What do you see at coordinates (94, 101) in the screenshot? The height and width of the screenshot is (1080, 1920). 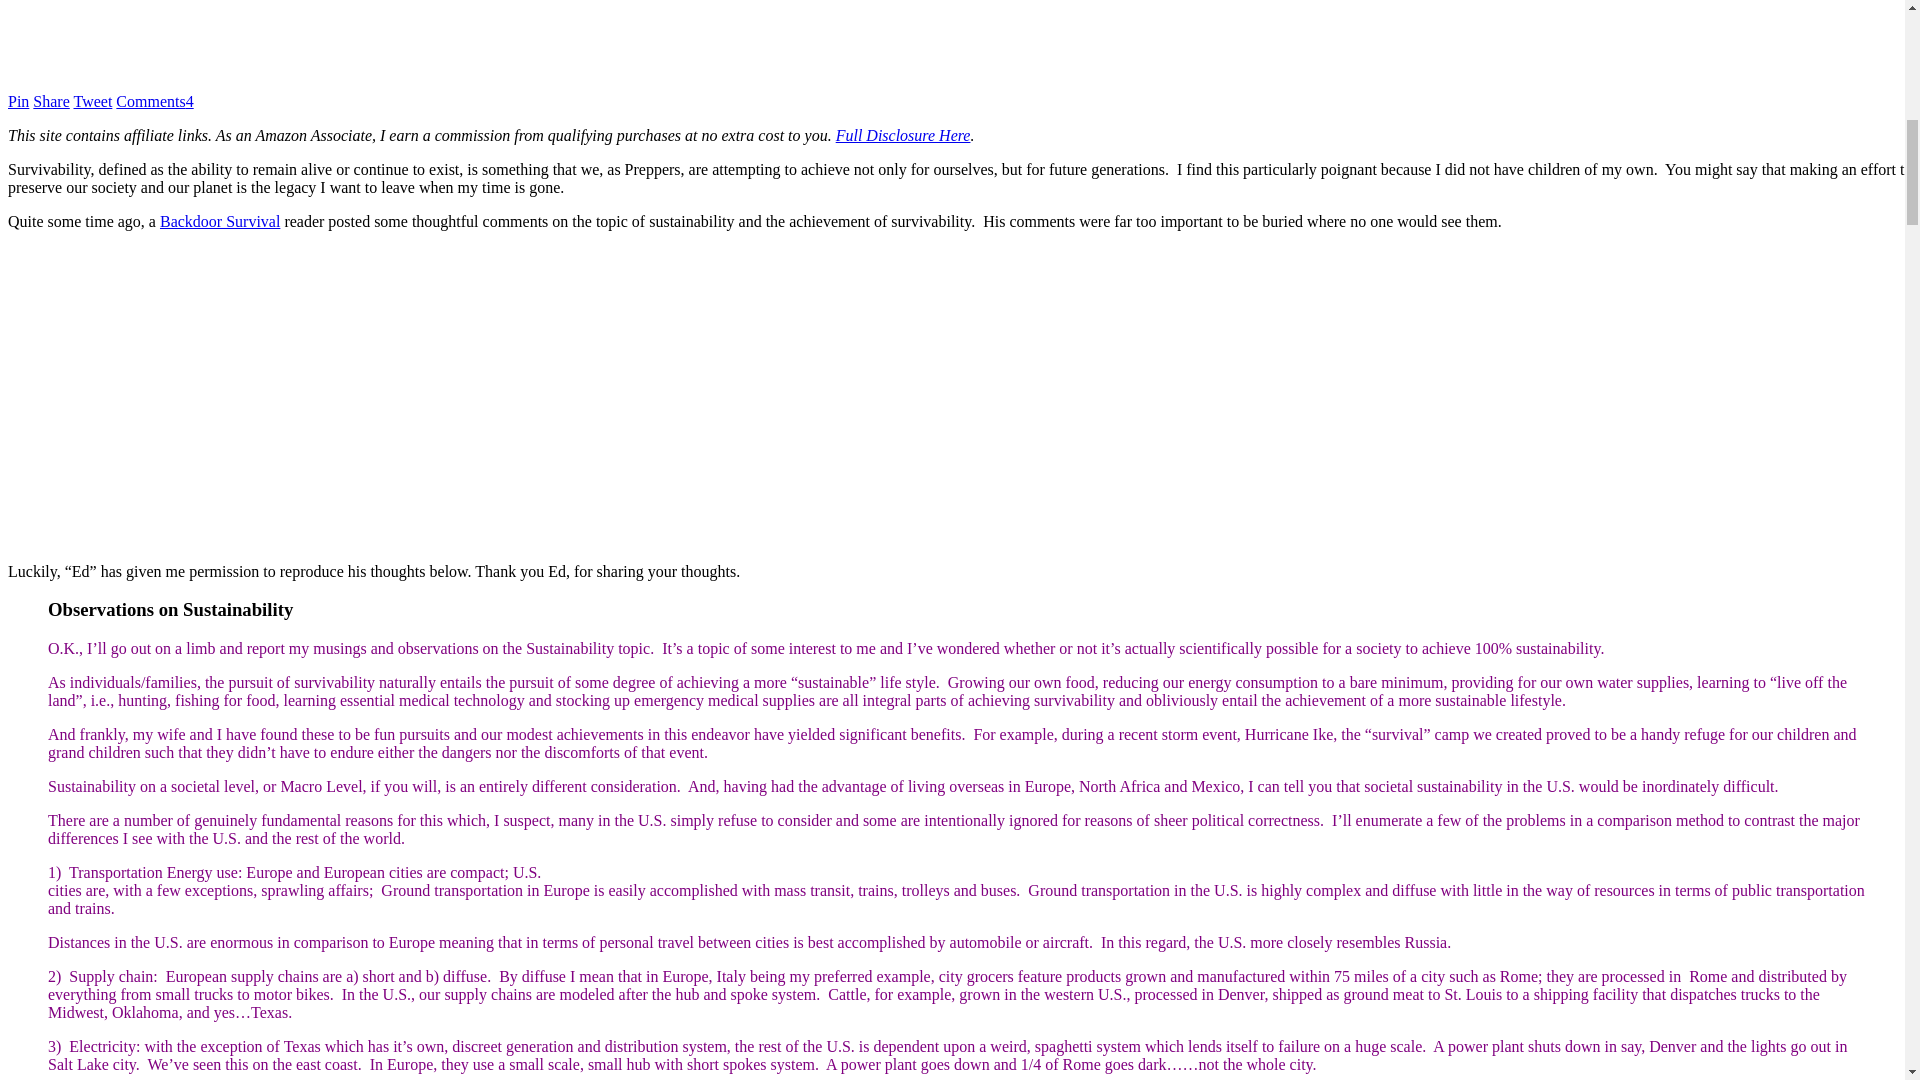 I see `Tweet` at bounding box center [94, 101].